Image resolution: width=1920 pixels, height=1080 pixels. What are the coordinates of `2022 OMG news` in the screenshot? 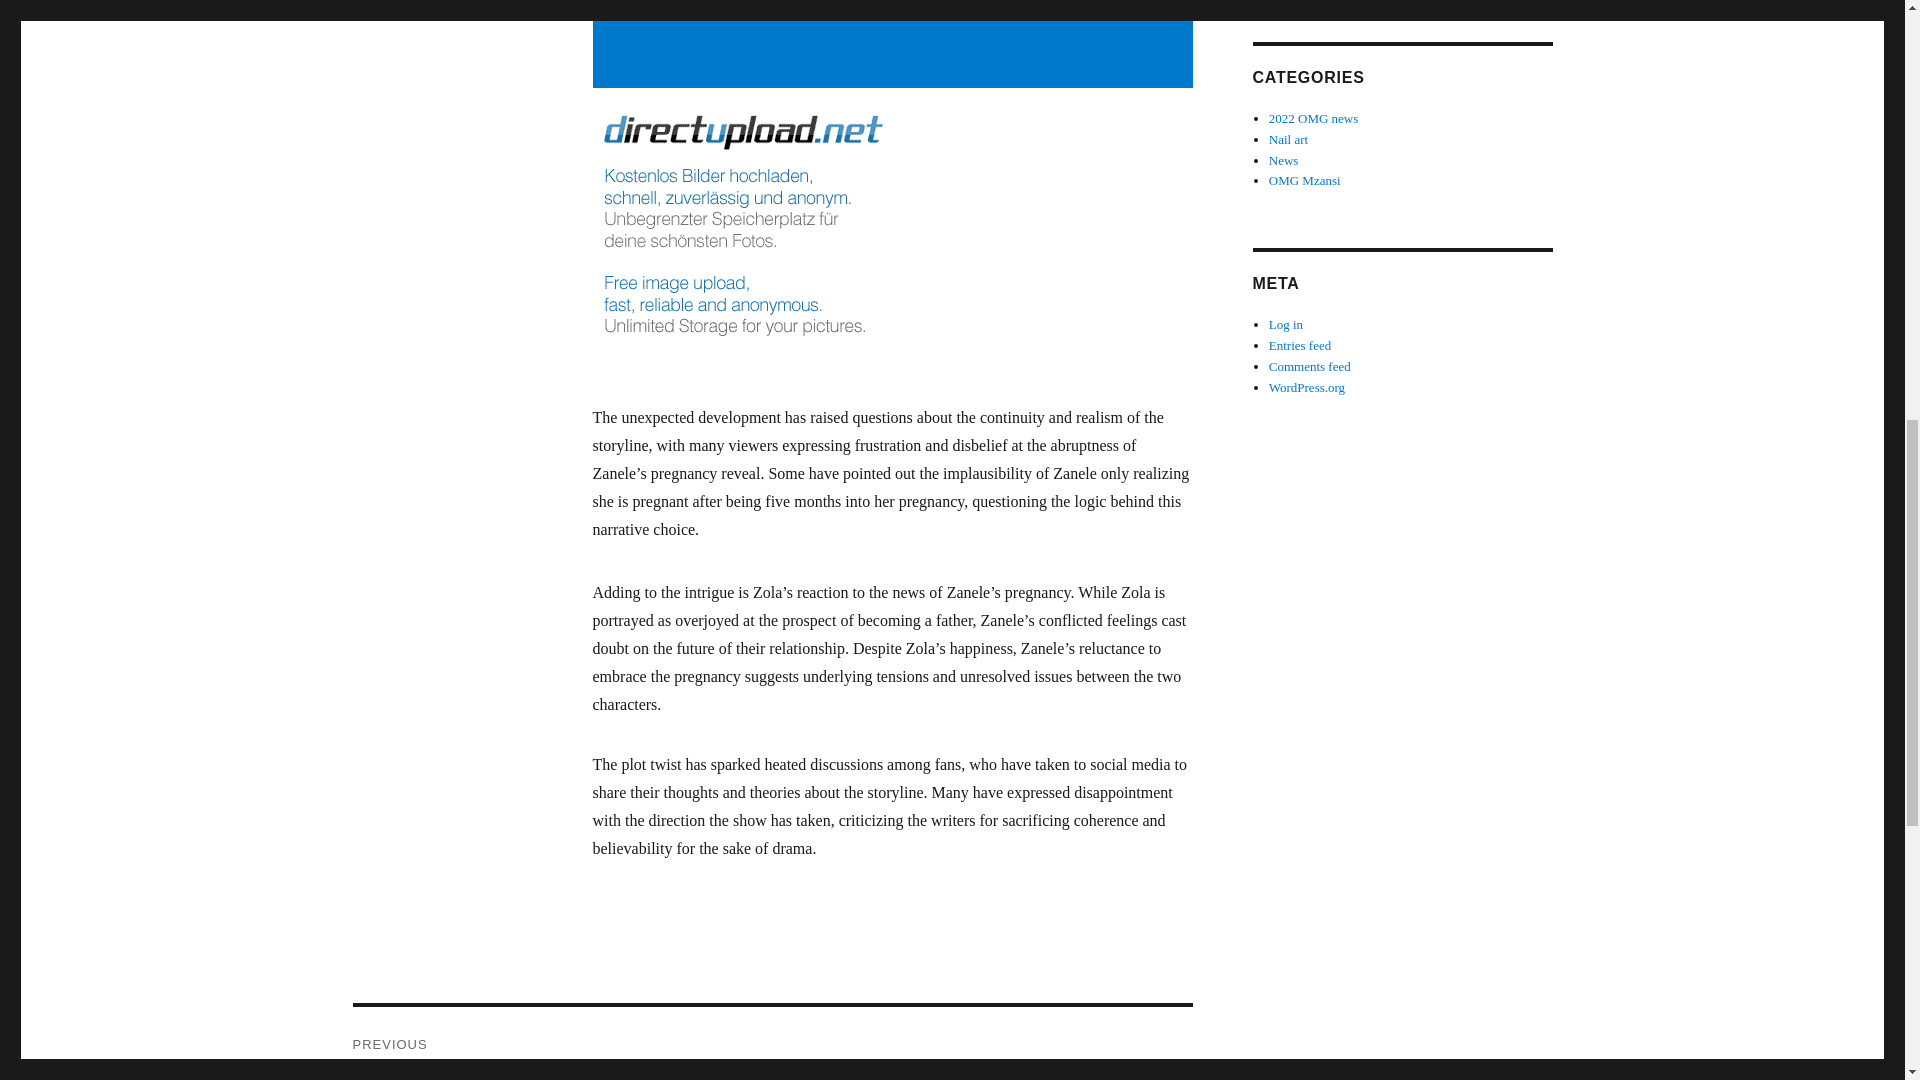 It's located at (1314, 118).